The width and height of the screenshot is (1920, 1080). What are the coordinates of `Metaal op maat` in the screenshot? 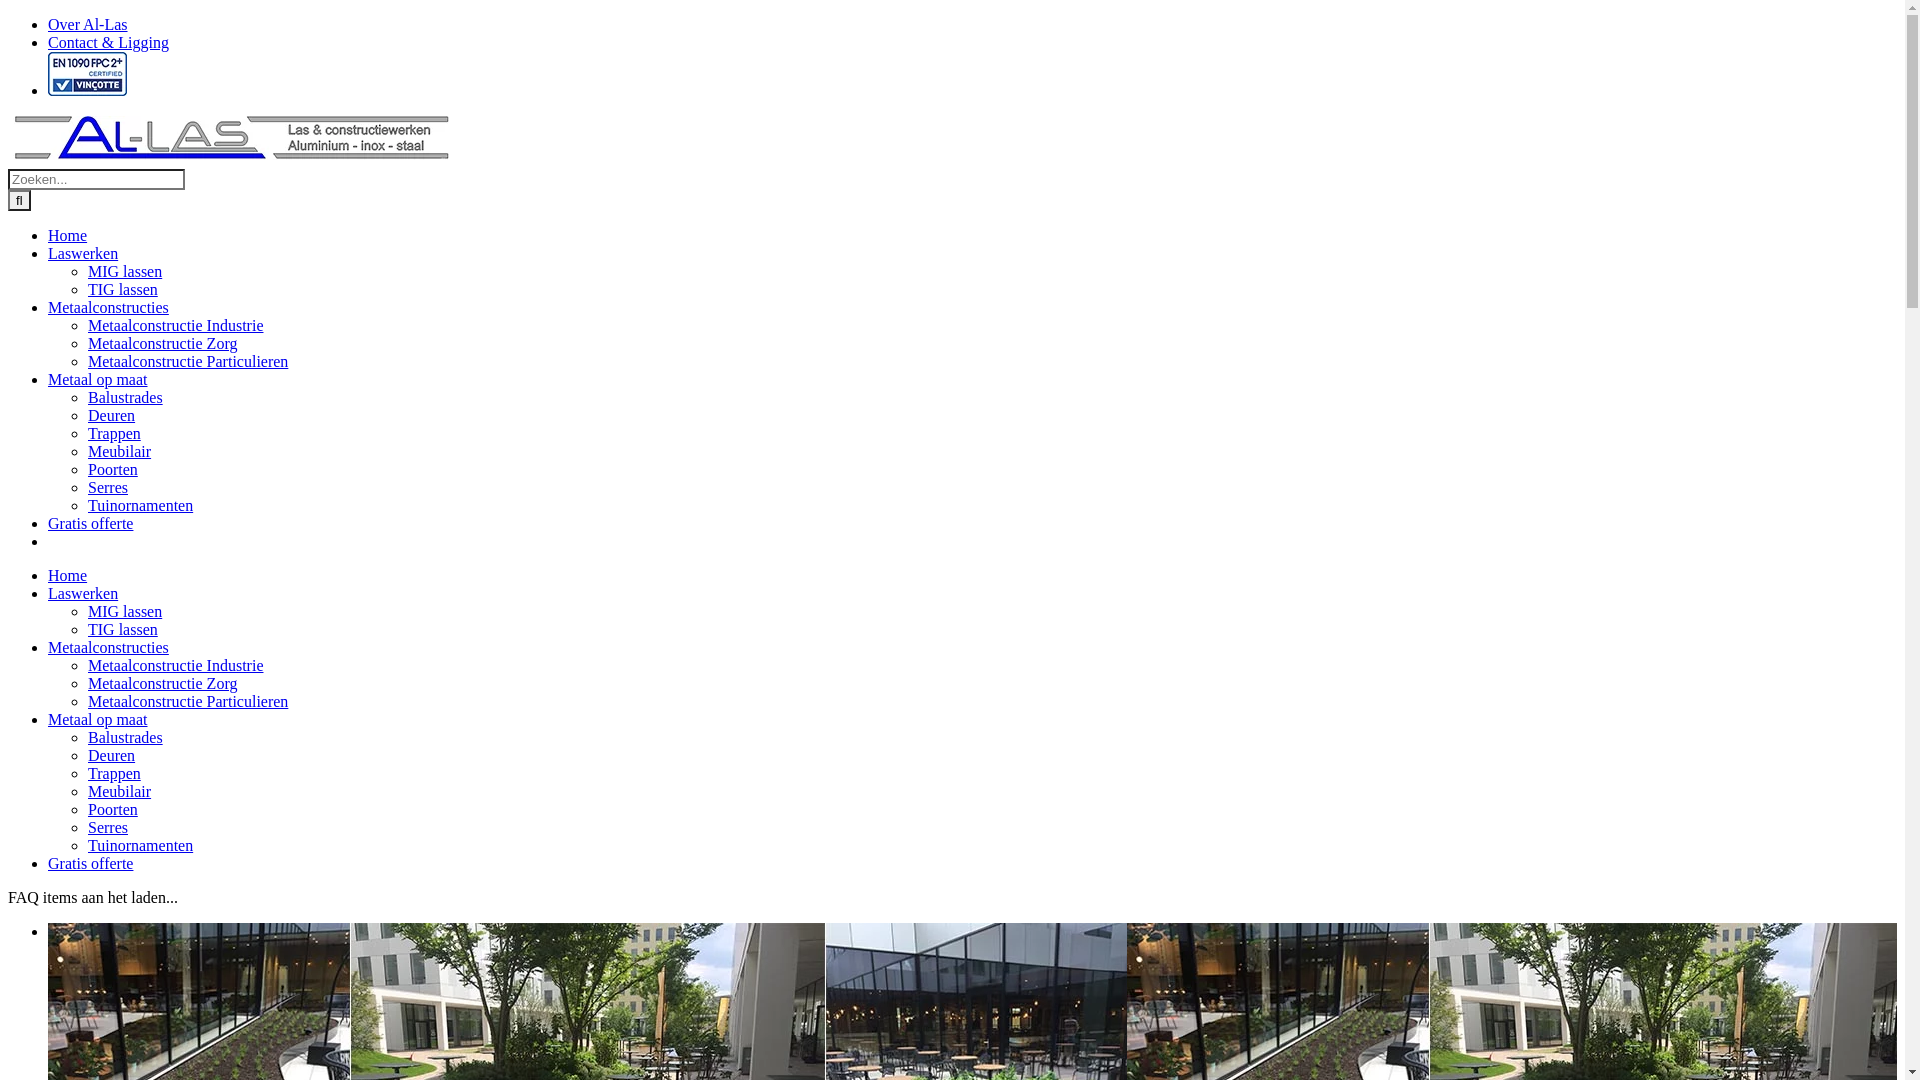 It's located at (98, 380).